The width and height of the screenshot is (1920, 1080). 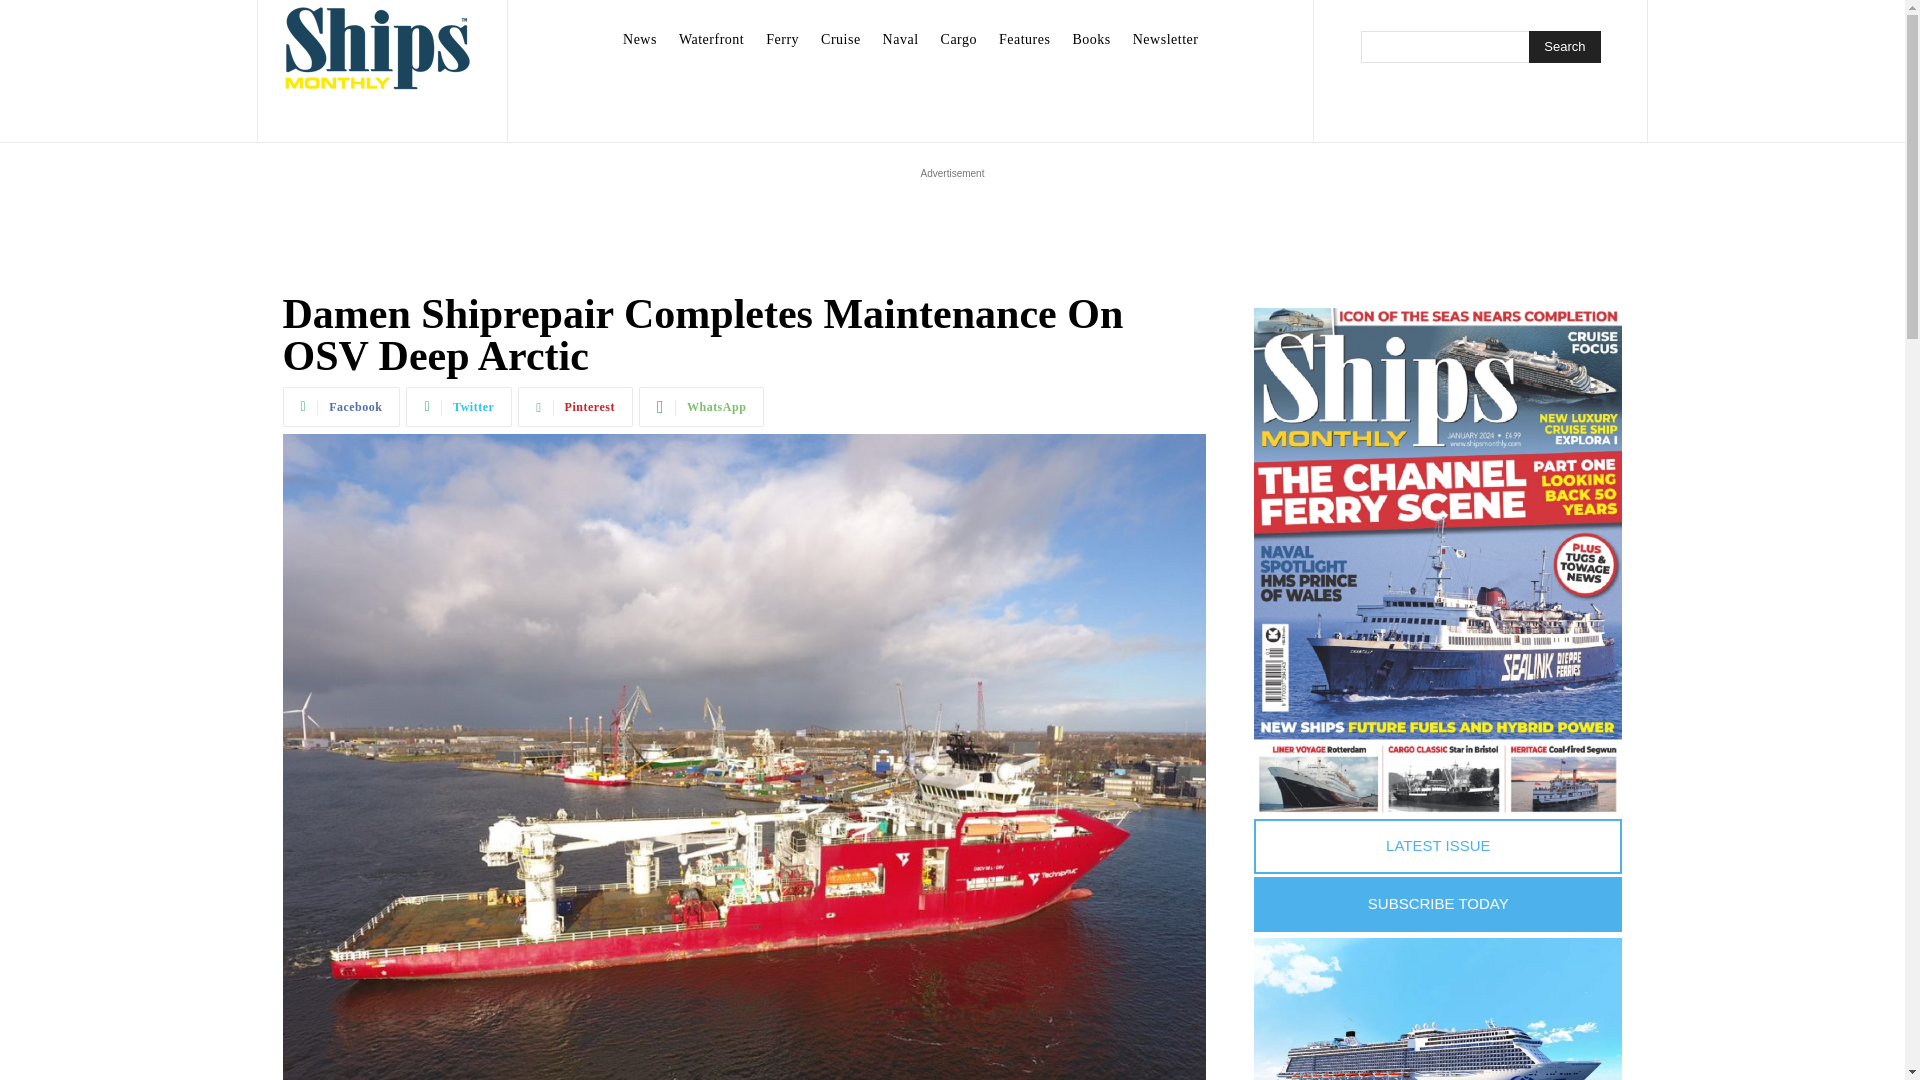 What do you see at coordinates (1166, 40) in the screenshot?
I see `Newsletter` at bounding box center [1166, 40].